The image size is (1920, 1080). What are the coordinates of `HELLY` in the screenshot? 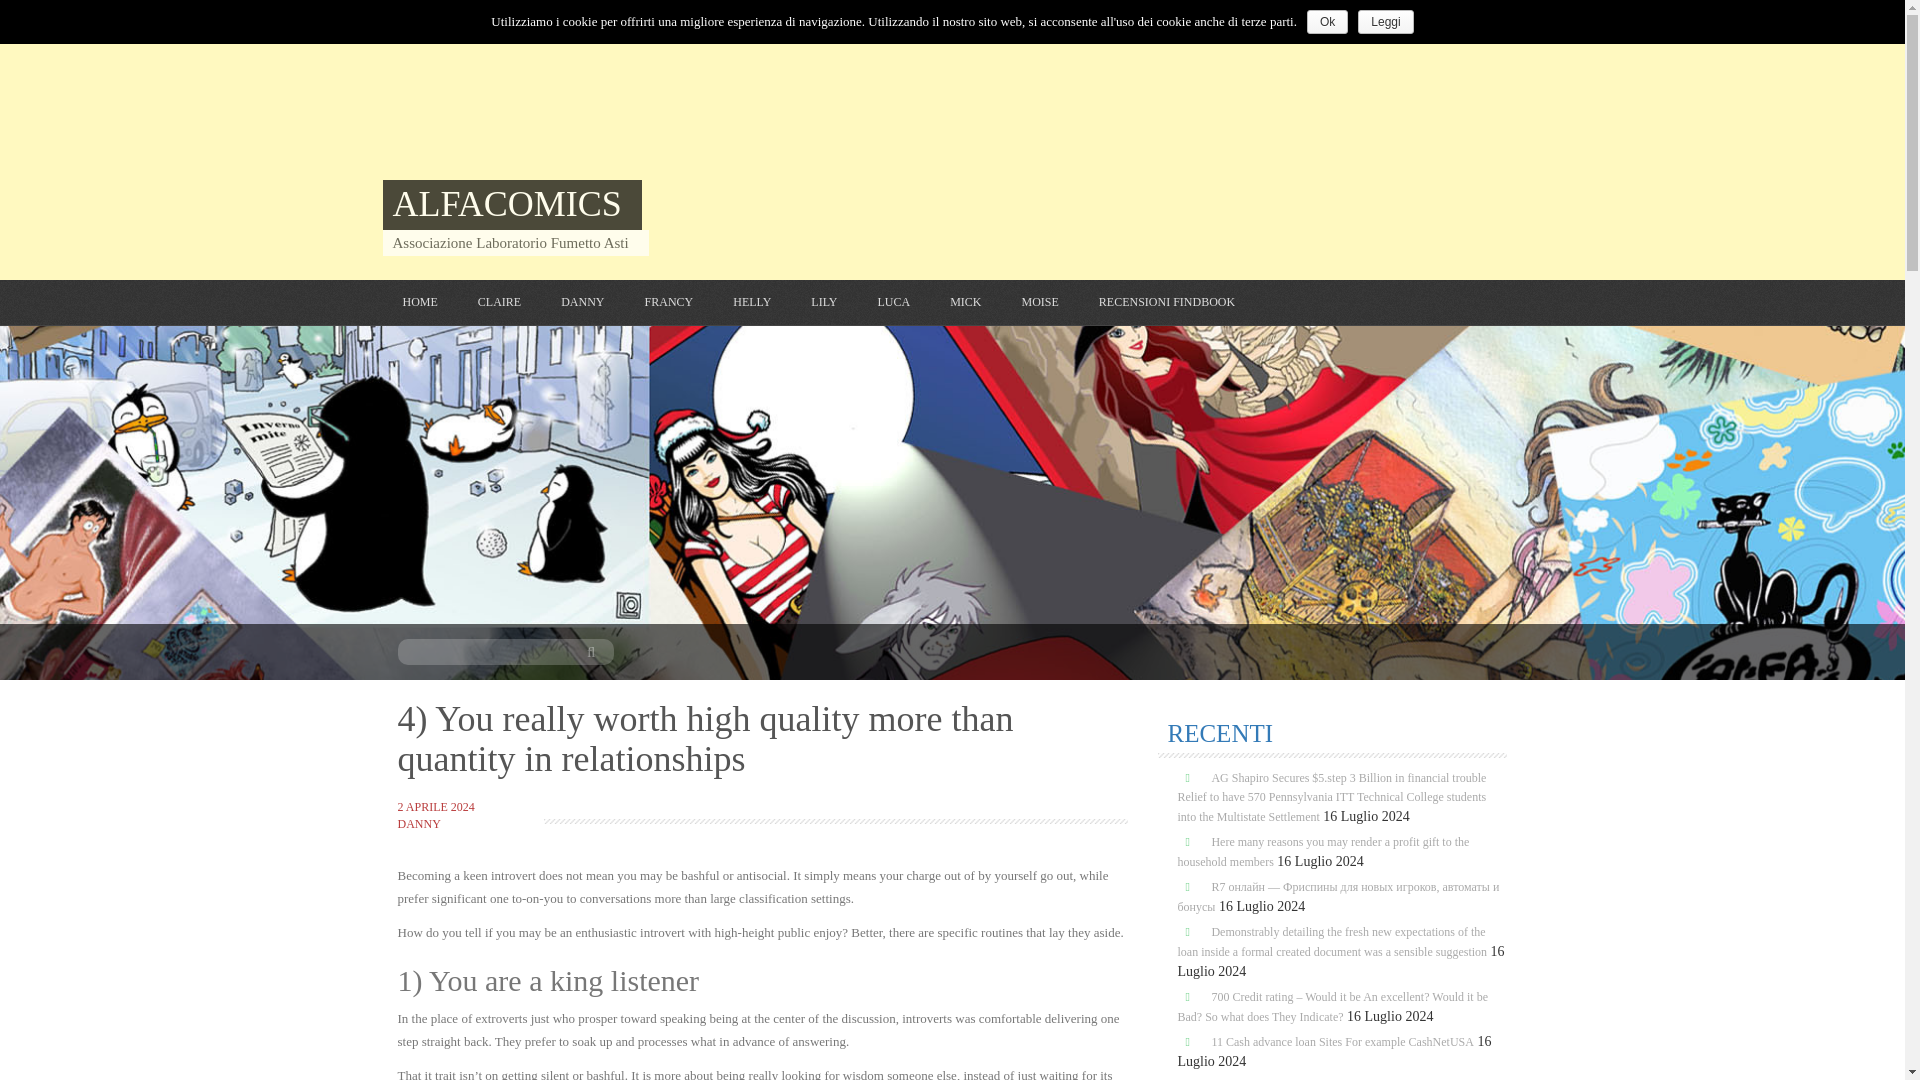 It's located at (752, 302).